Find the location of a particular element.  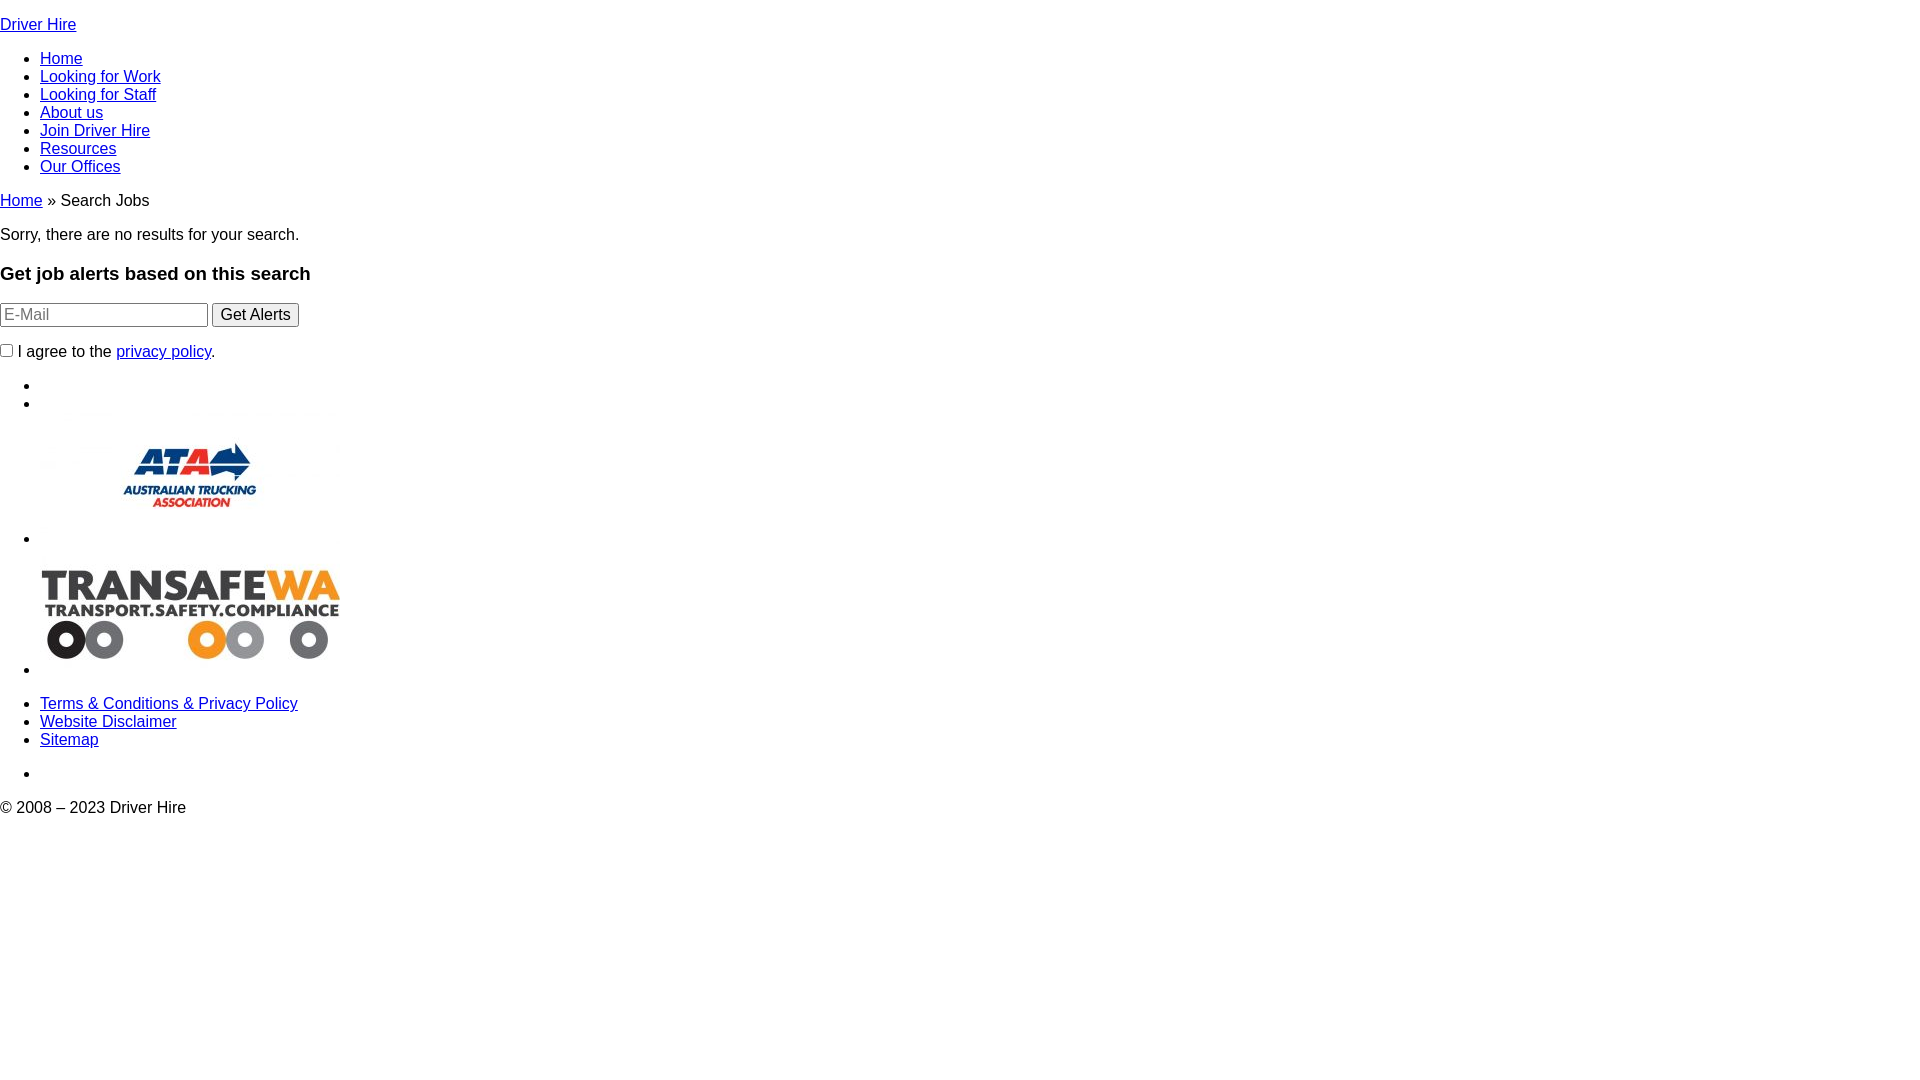

Home is located at coordinates (62, 58).